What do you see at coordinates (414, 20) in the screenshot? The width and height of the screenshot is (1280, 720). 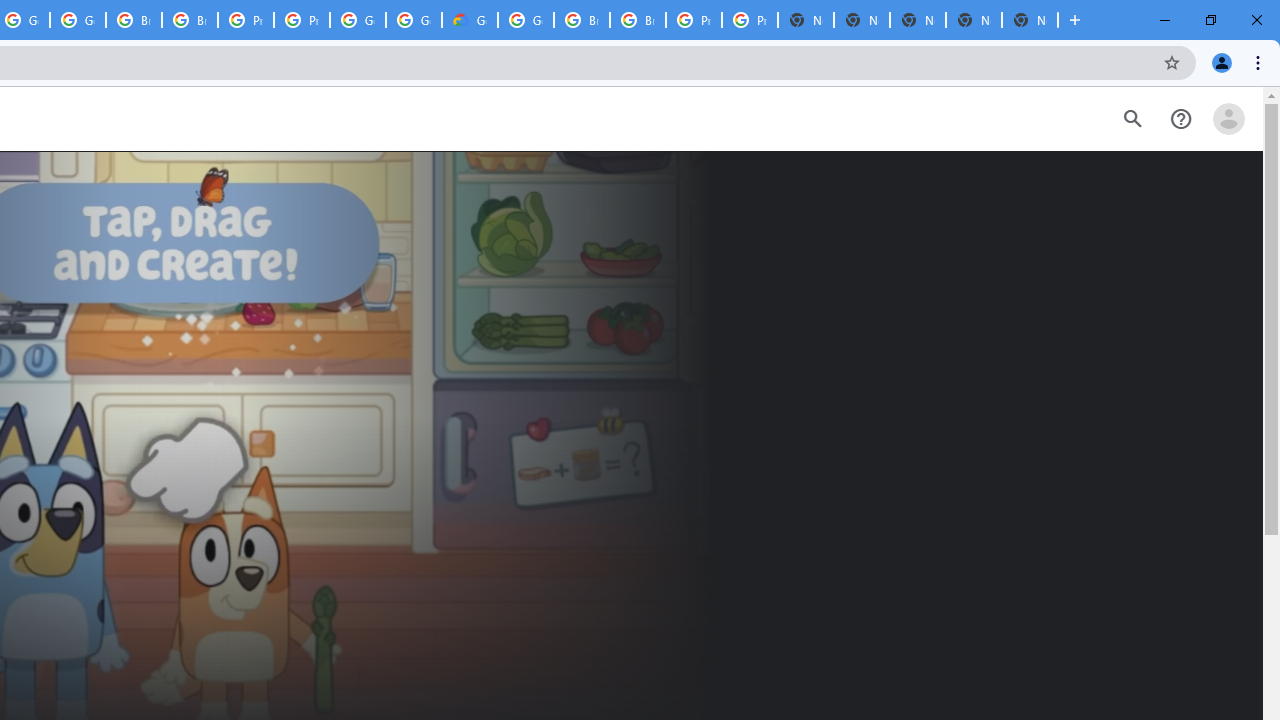 I see `Google Cloud Platform` at bounding box center [414, 20].